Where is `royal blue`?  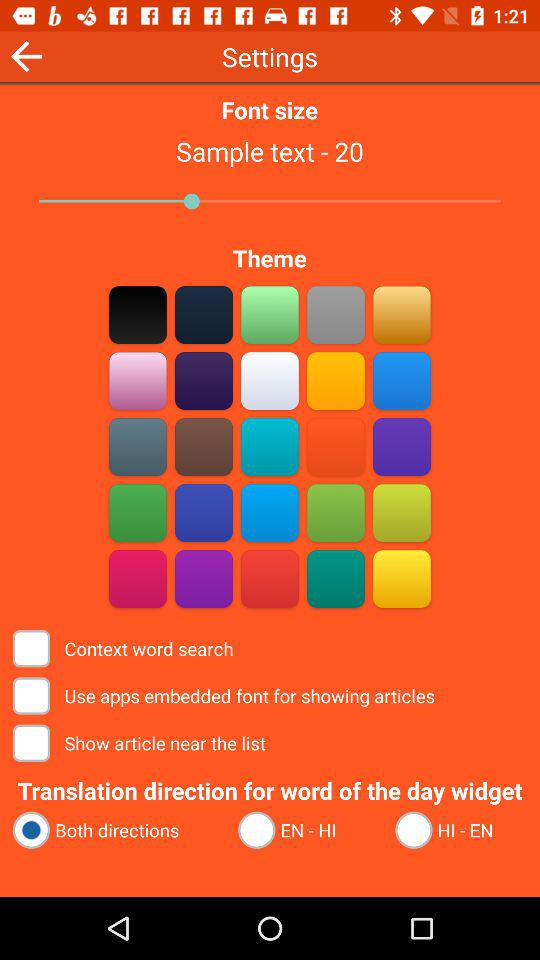
royal blue is located at coordinates (204, 512).